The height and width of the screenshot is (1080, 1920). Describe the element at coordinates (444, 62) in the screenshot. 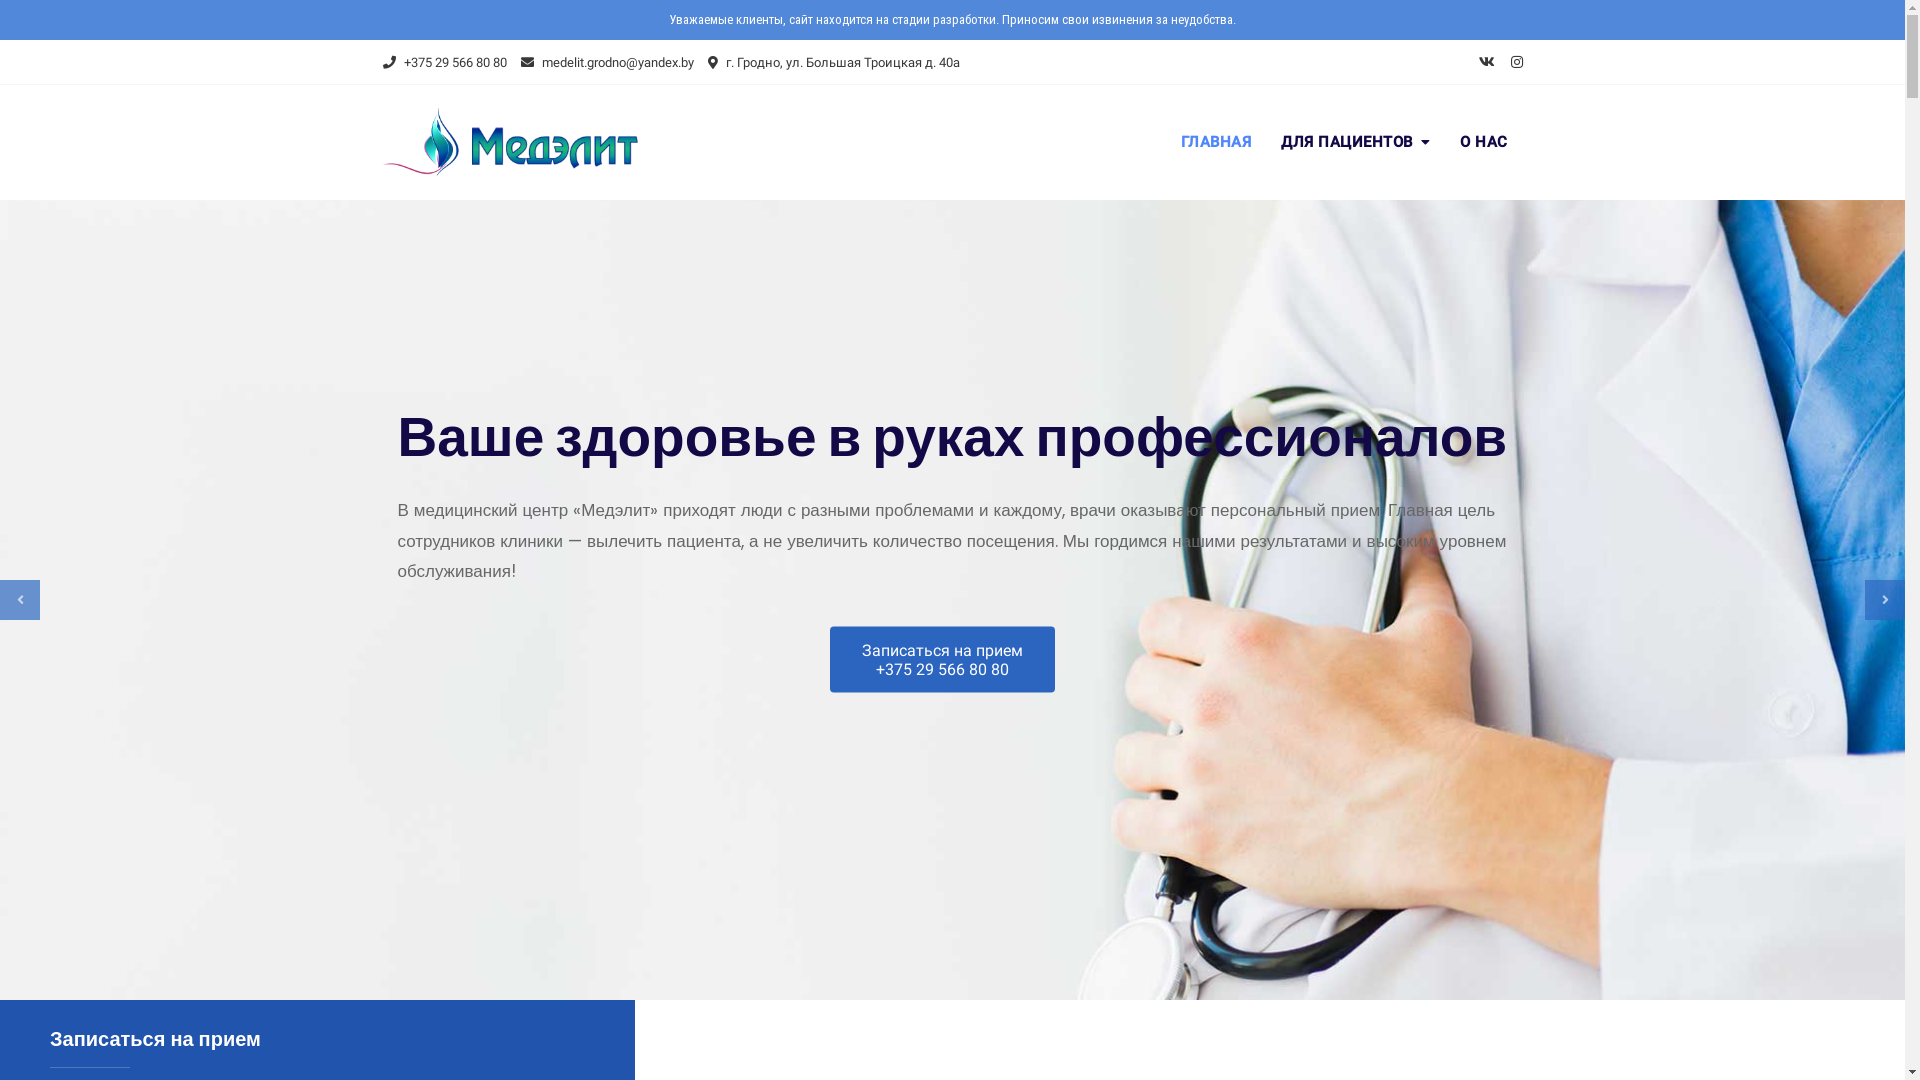

I see `+375 29 566 80 80` at that location.